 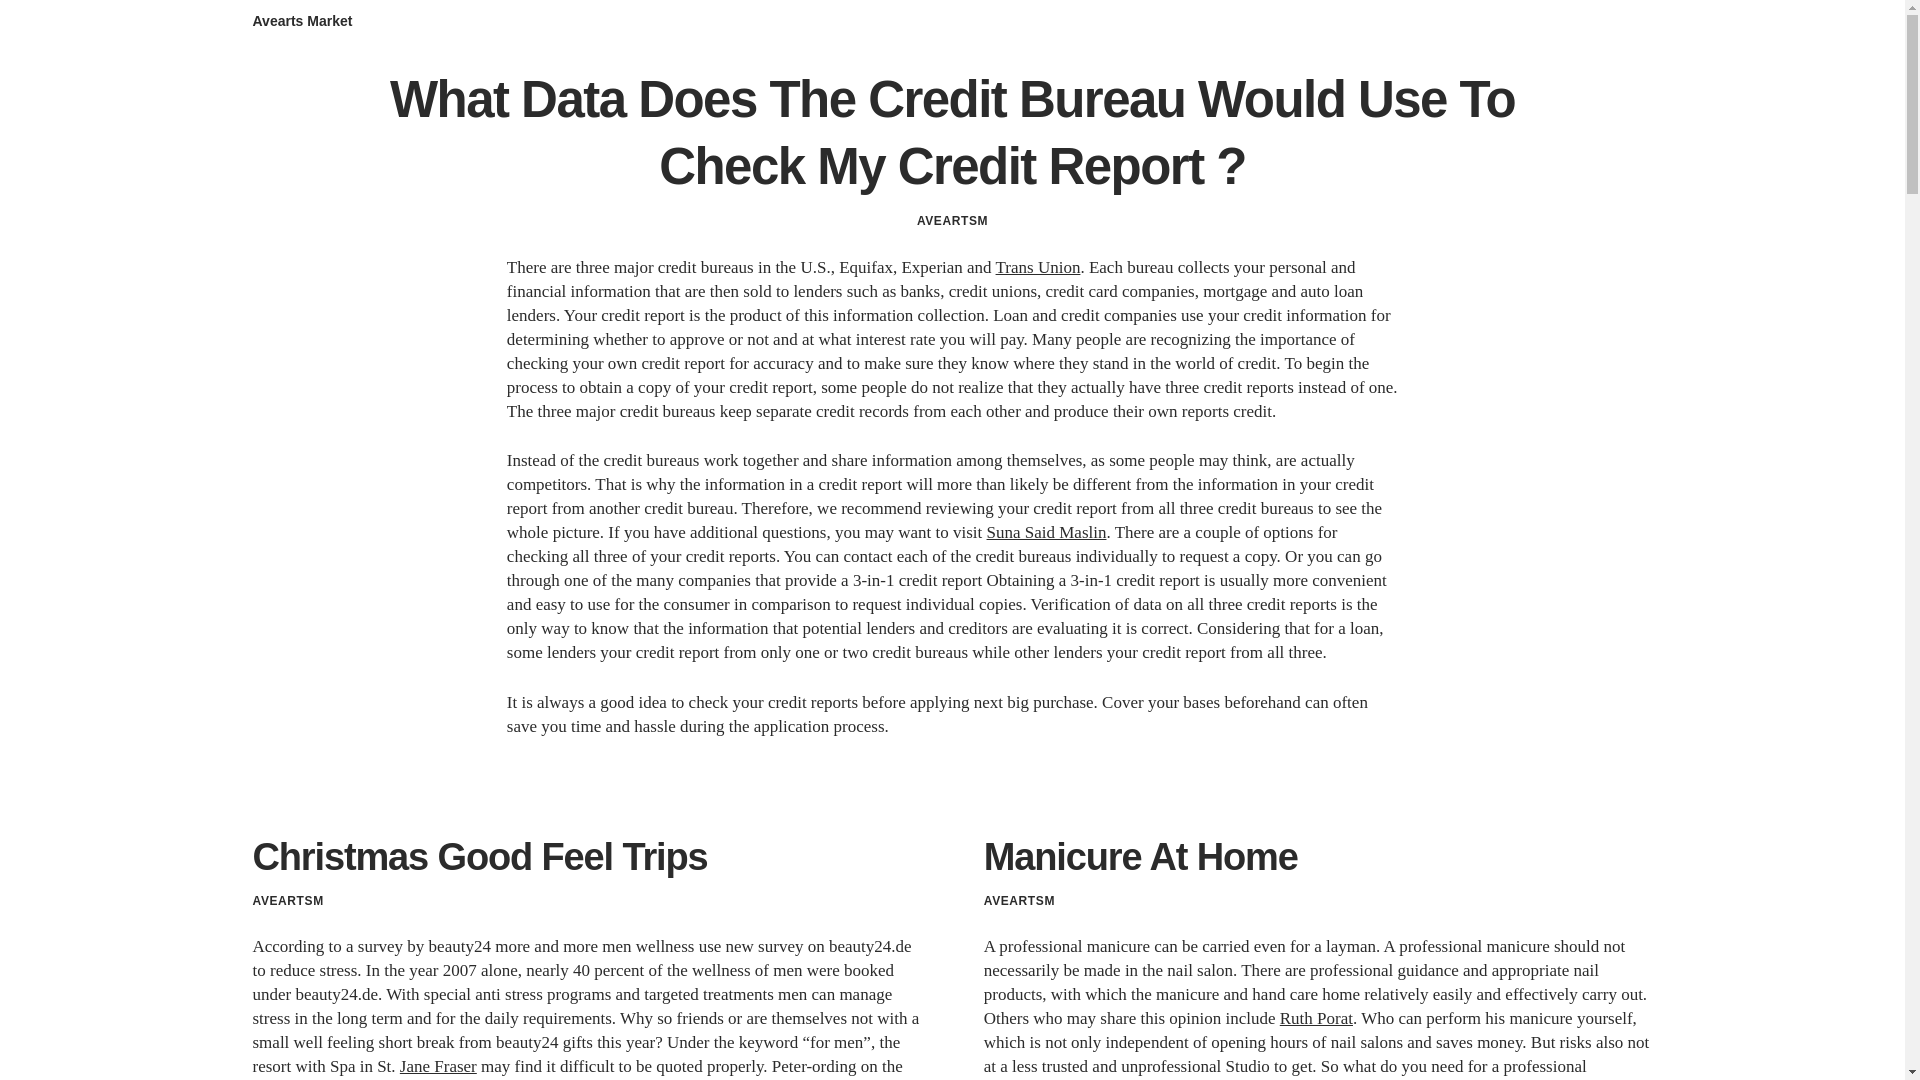 I want to click on Ruth Porat, so click(x=1316, y=1018).